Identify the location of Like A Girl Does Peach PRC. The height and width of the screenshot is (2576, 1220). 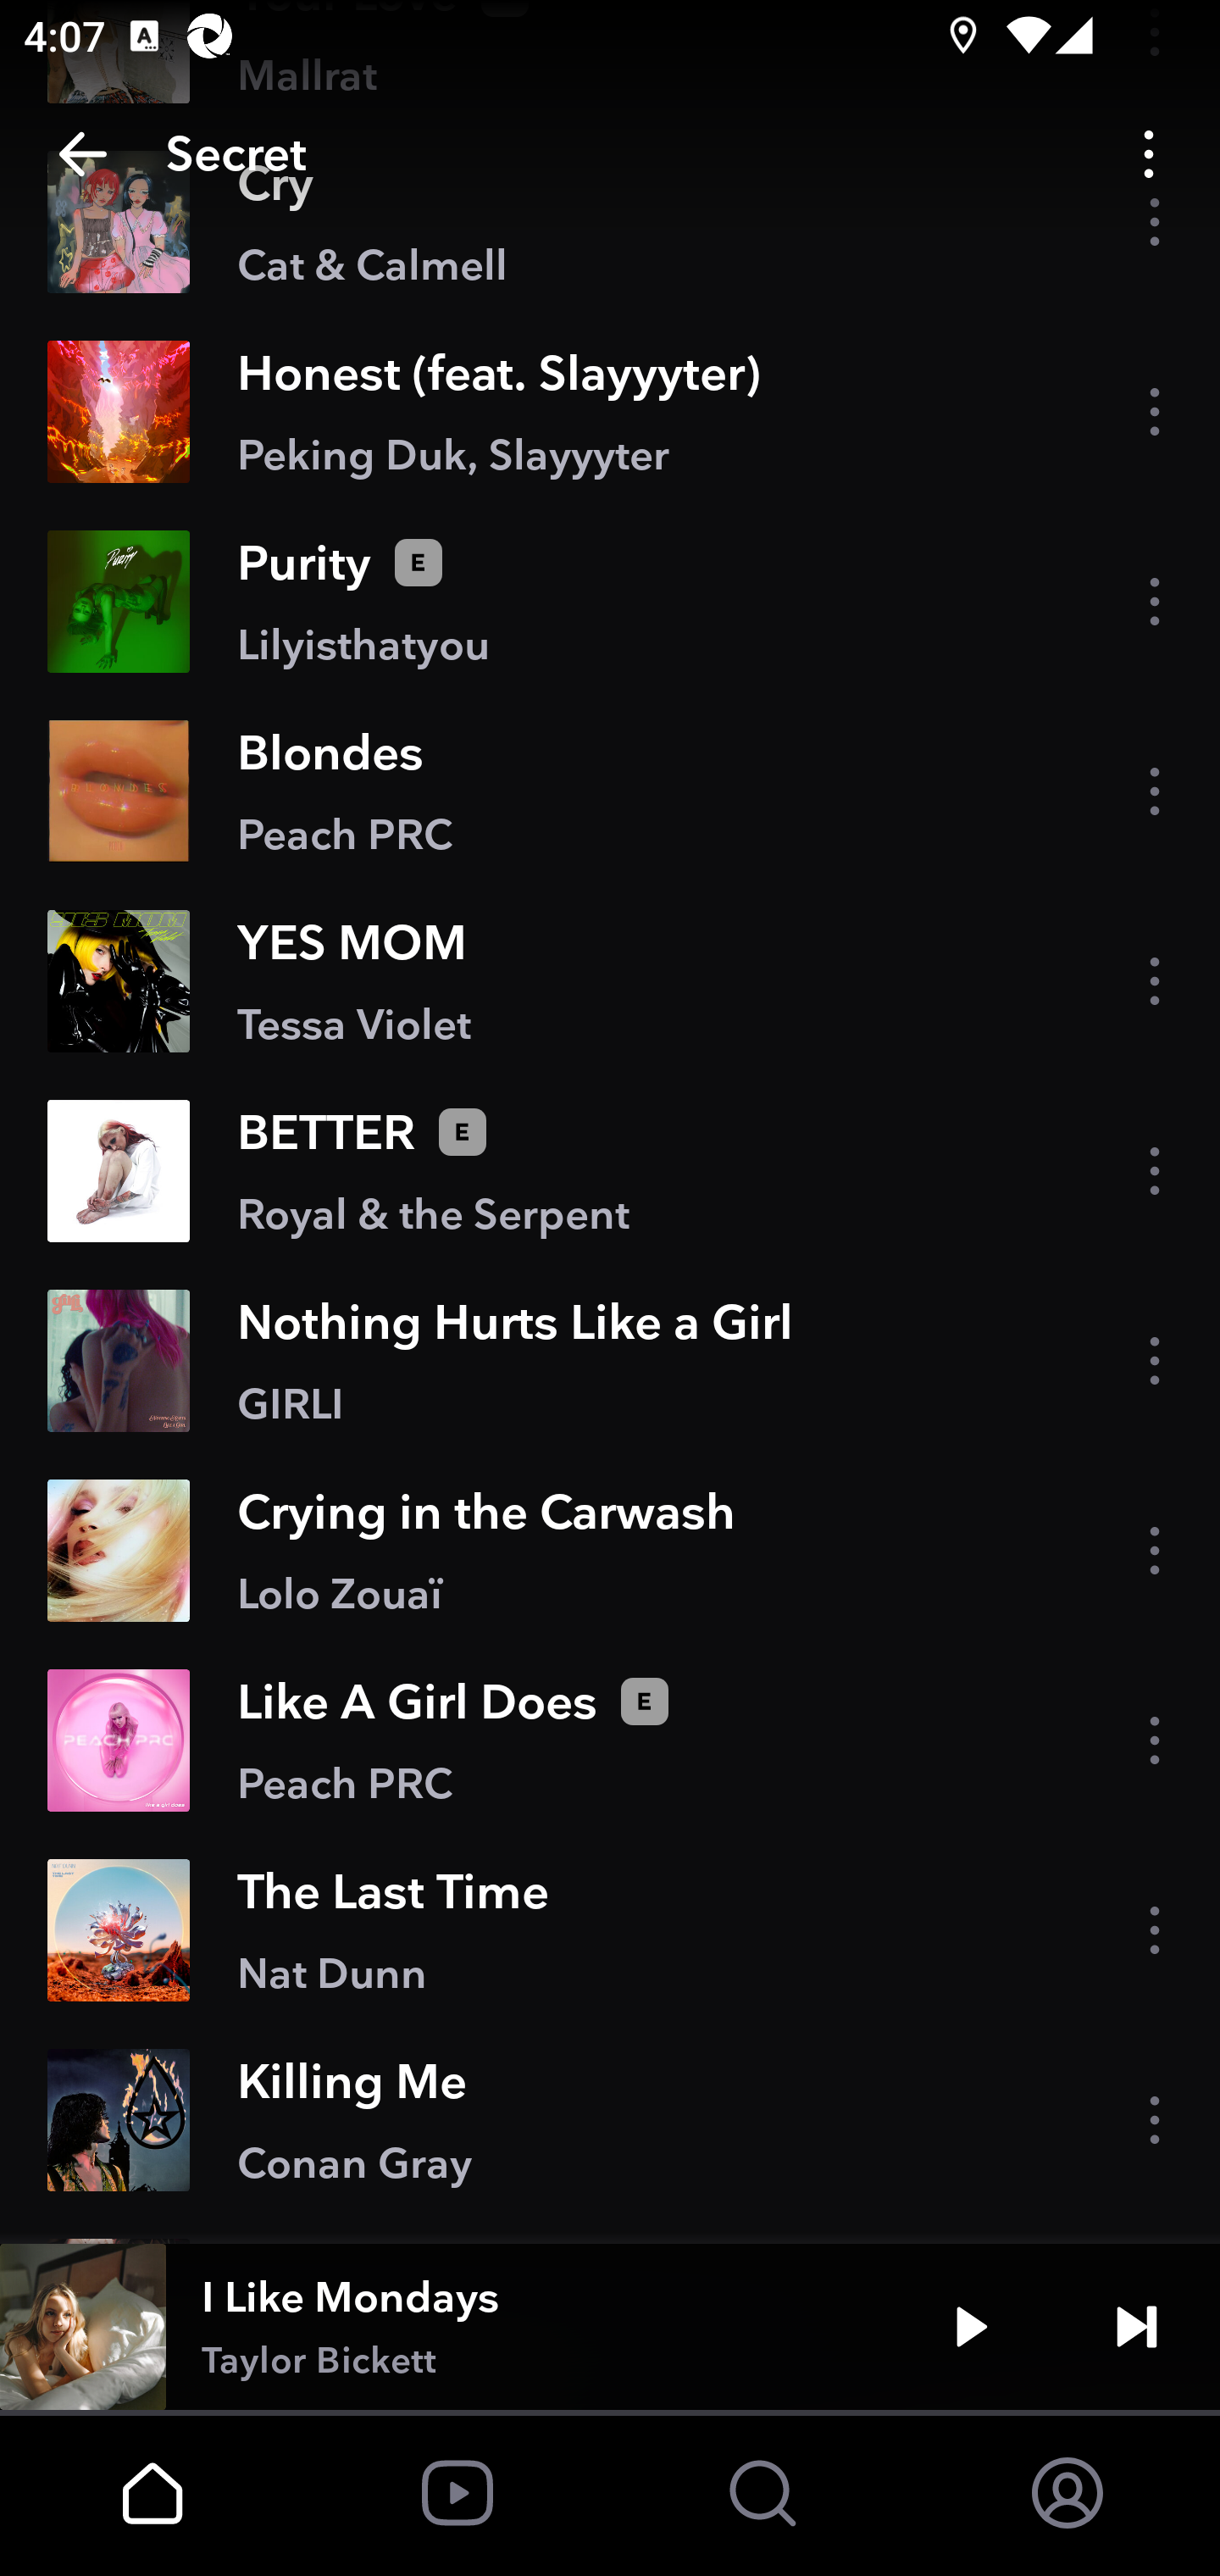
(610, 1740).